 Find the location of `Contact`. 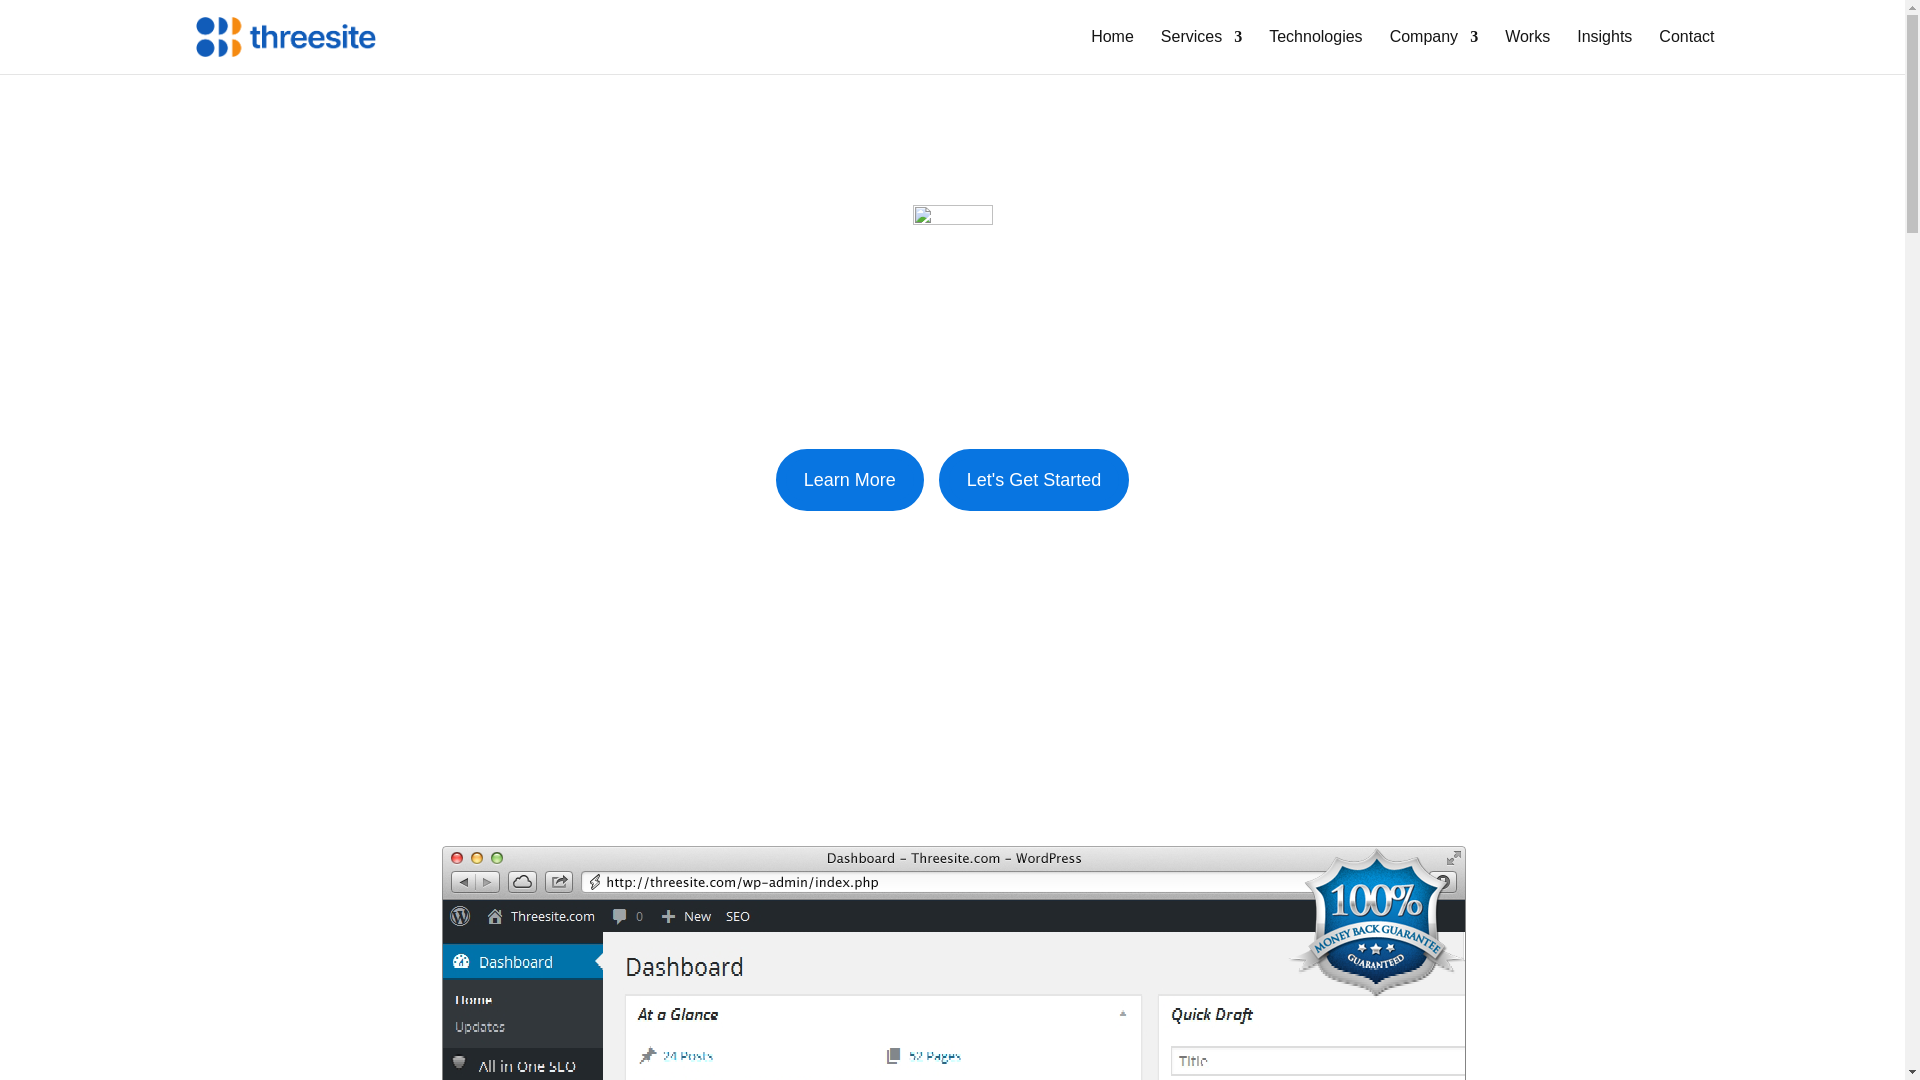

Contact is located at coordinates (1686, 52).